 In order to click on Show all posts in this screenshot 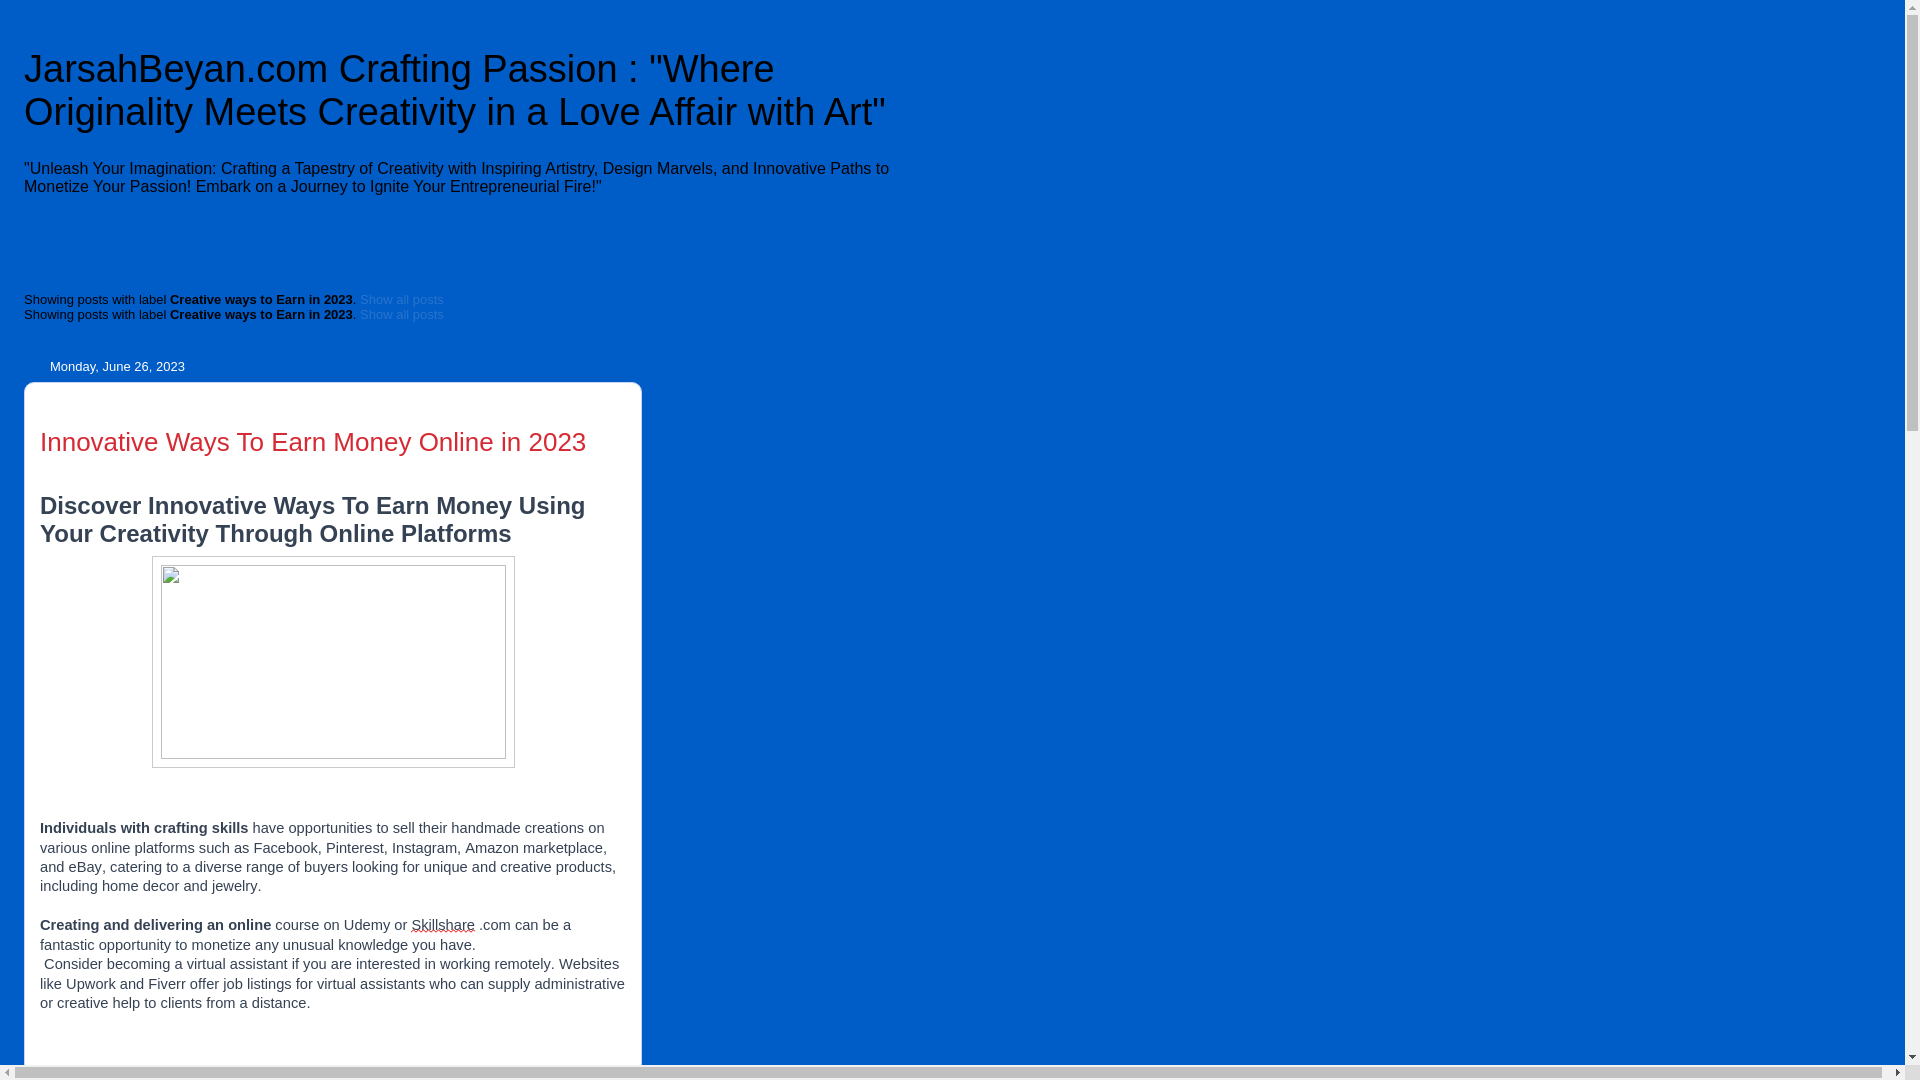, I will do `click(402, 298)`.